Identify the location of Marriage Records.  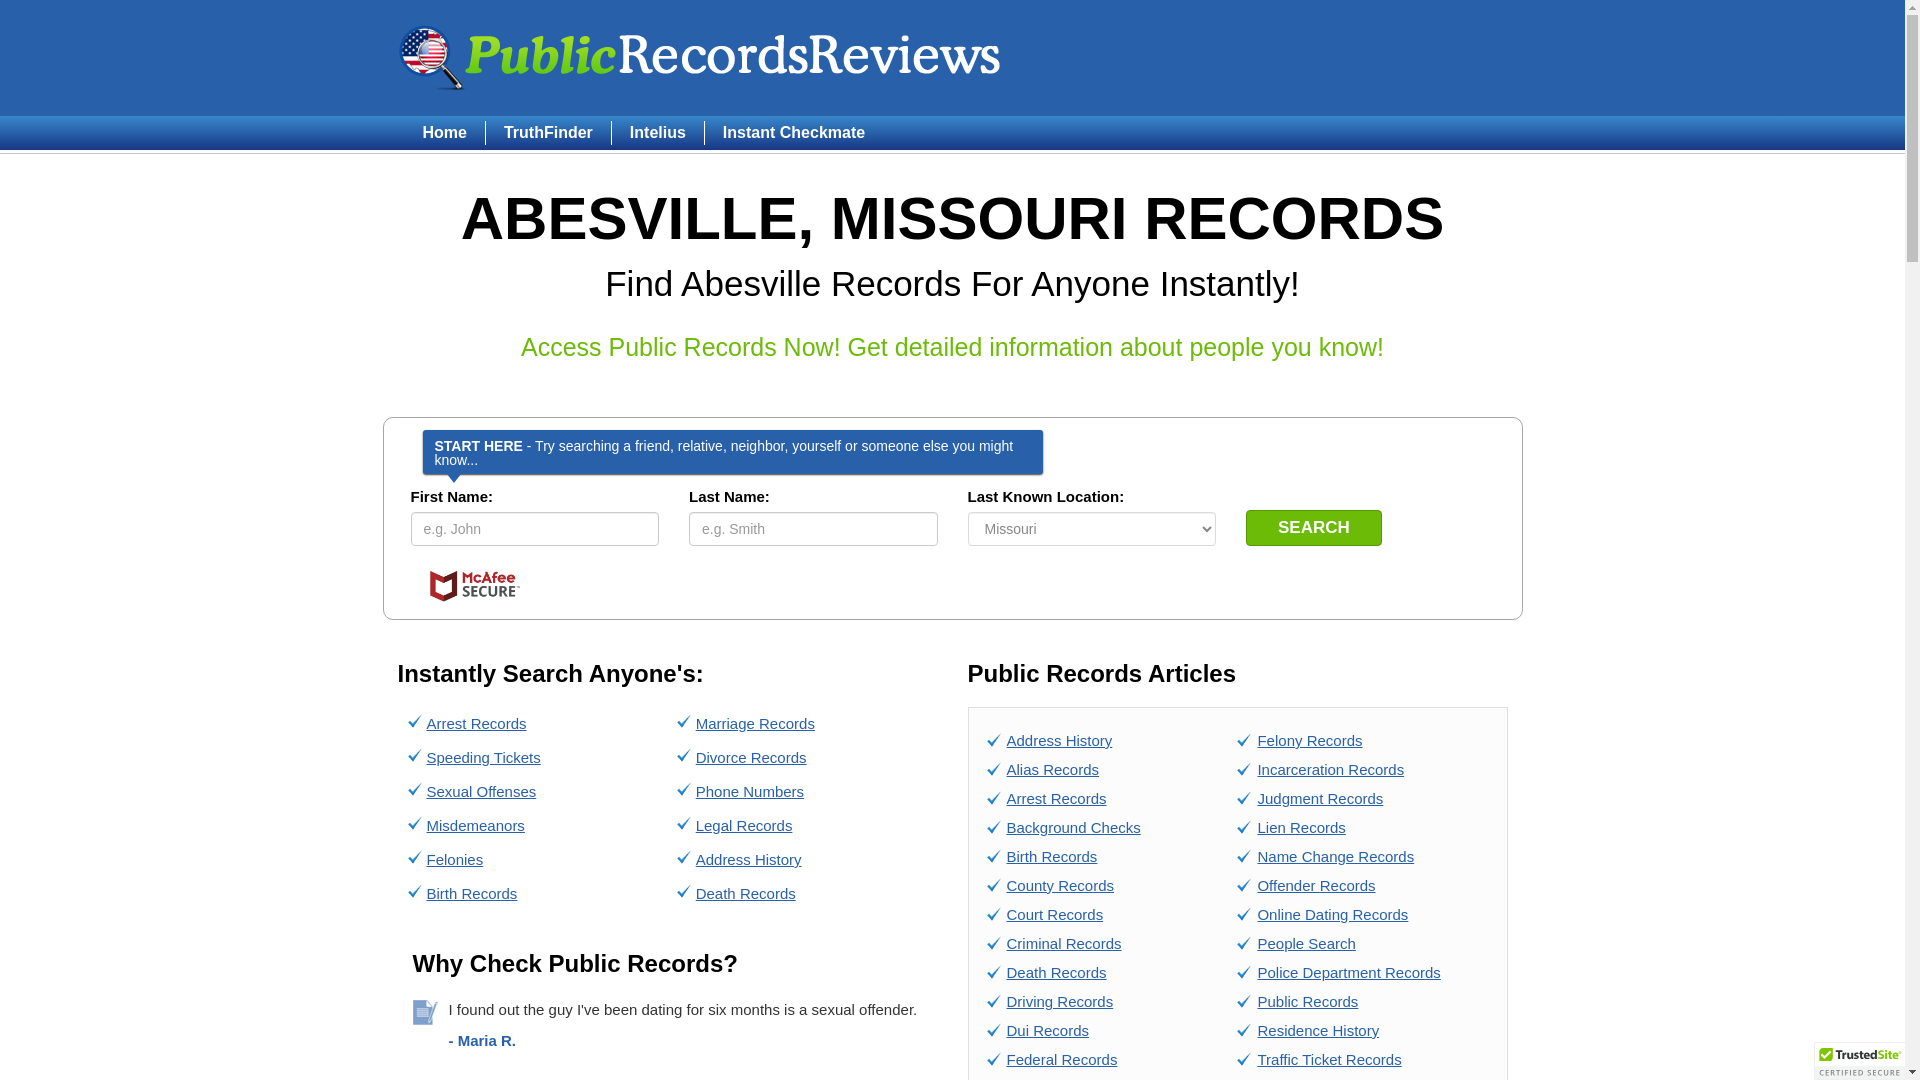
(754, 723).